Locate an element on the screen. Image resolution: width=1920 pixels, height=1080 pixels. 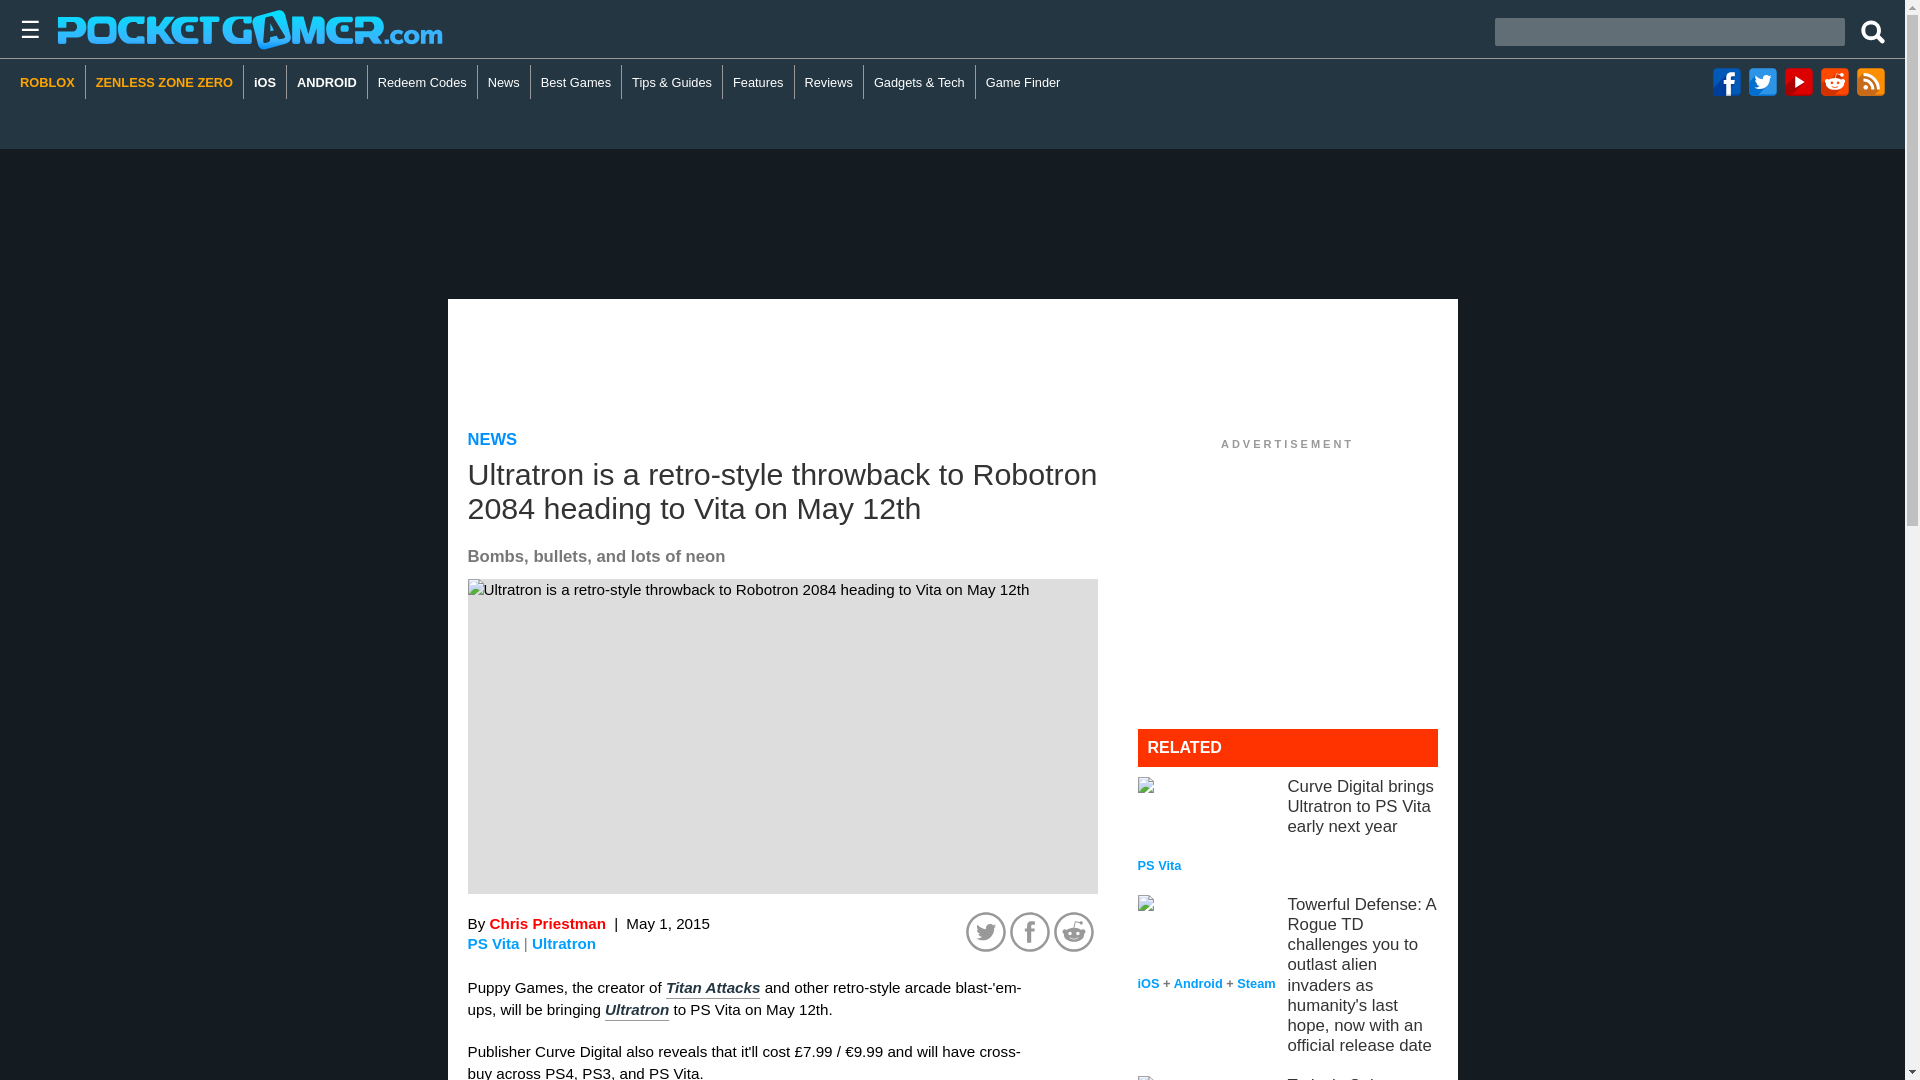
Titan Attacks is located at coordinates (713, 988).